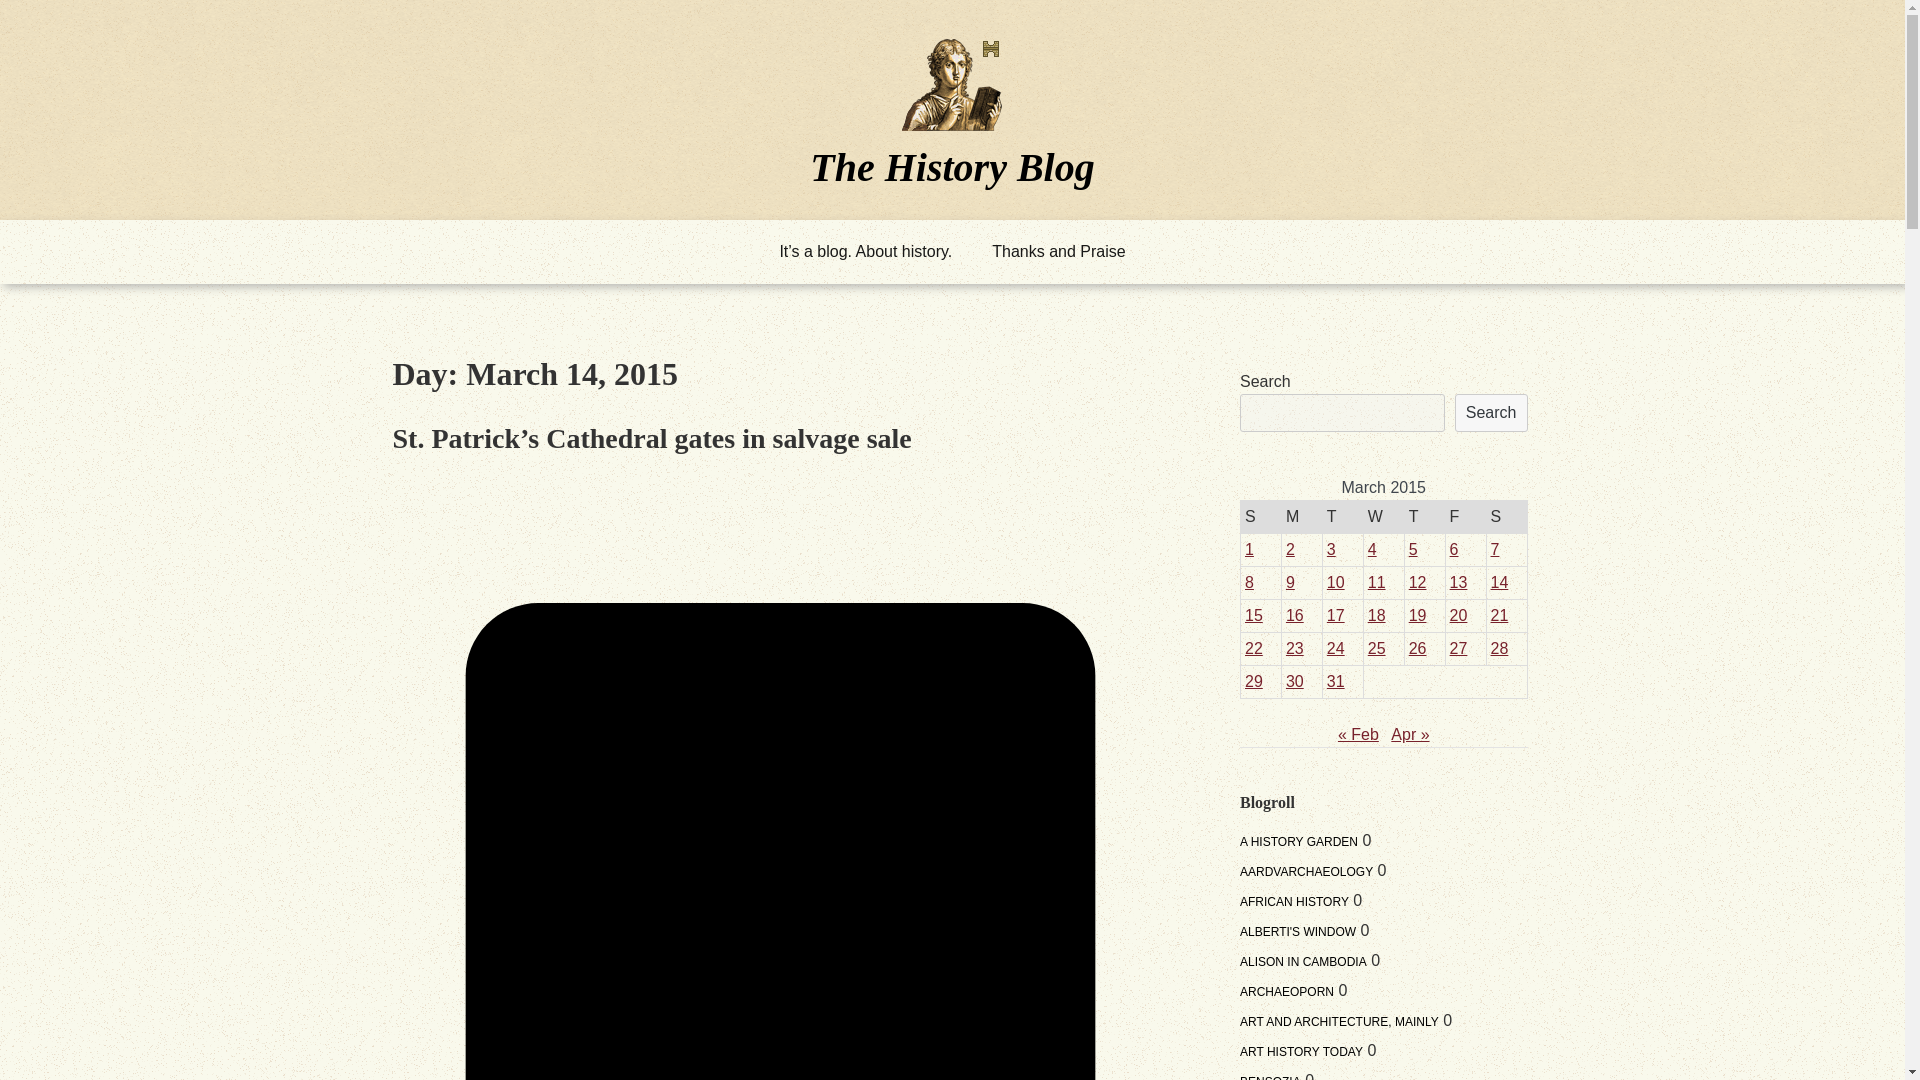 The width and height of the screenshot is (1920, 1080). Describe the element at coordinates (1466, 516) in the screenshot. I see `Friday` at that location.